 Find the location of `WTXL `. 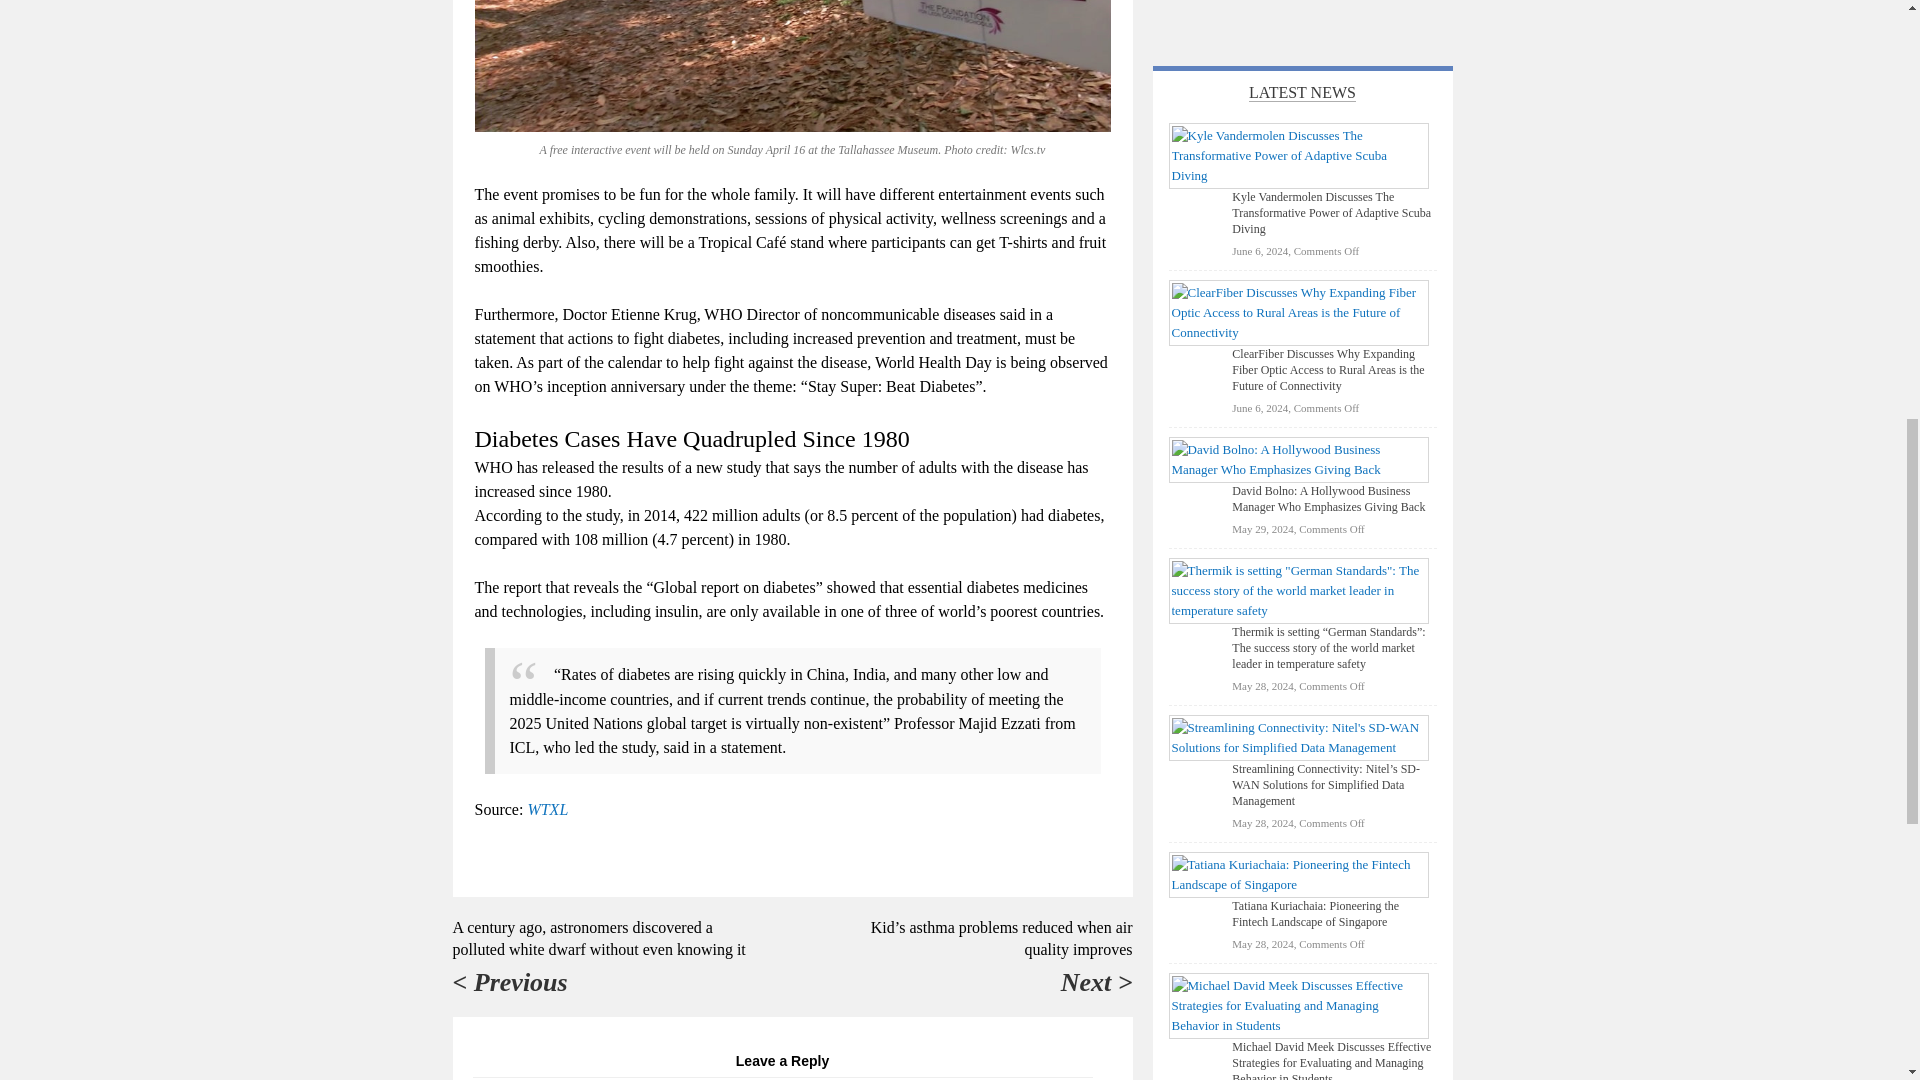

WTXL  is located at coordinates (547, 809).